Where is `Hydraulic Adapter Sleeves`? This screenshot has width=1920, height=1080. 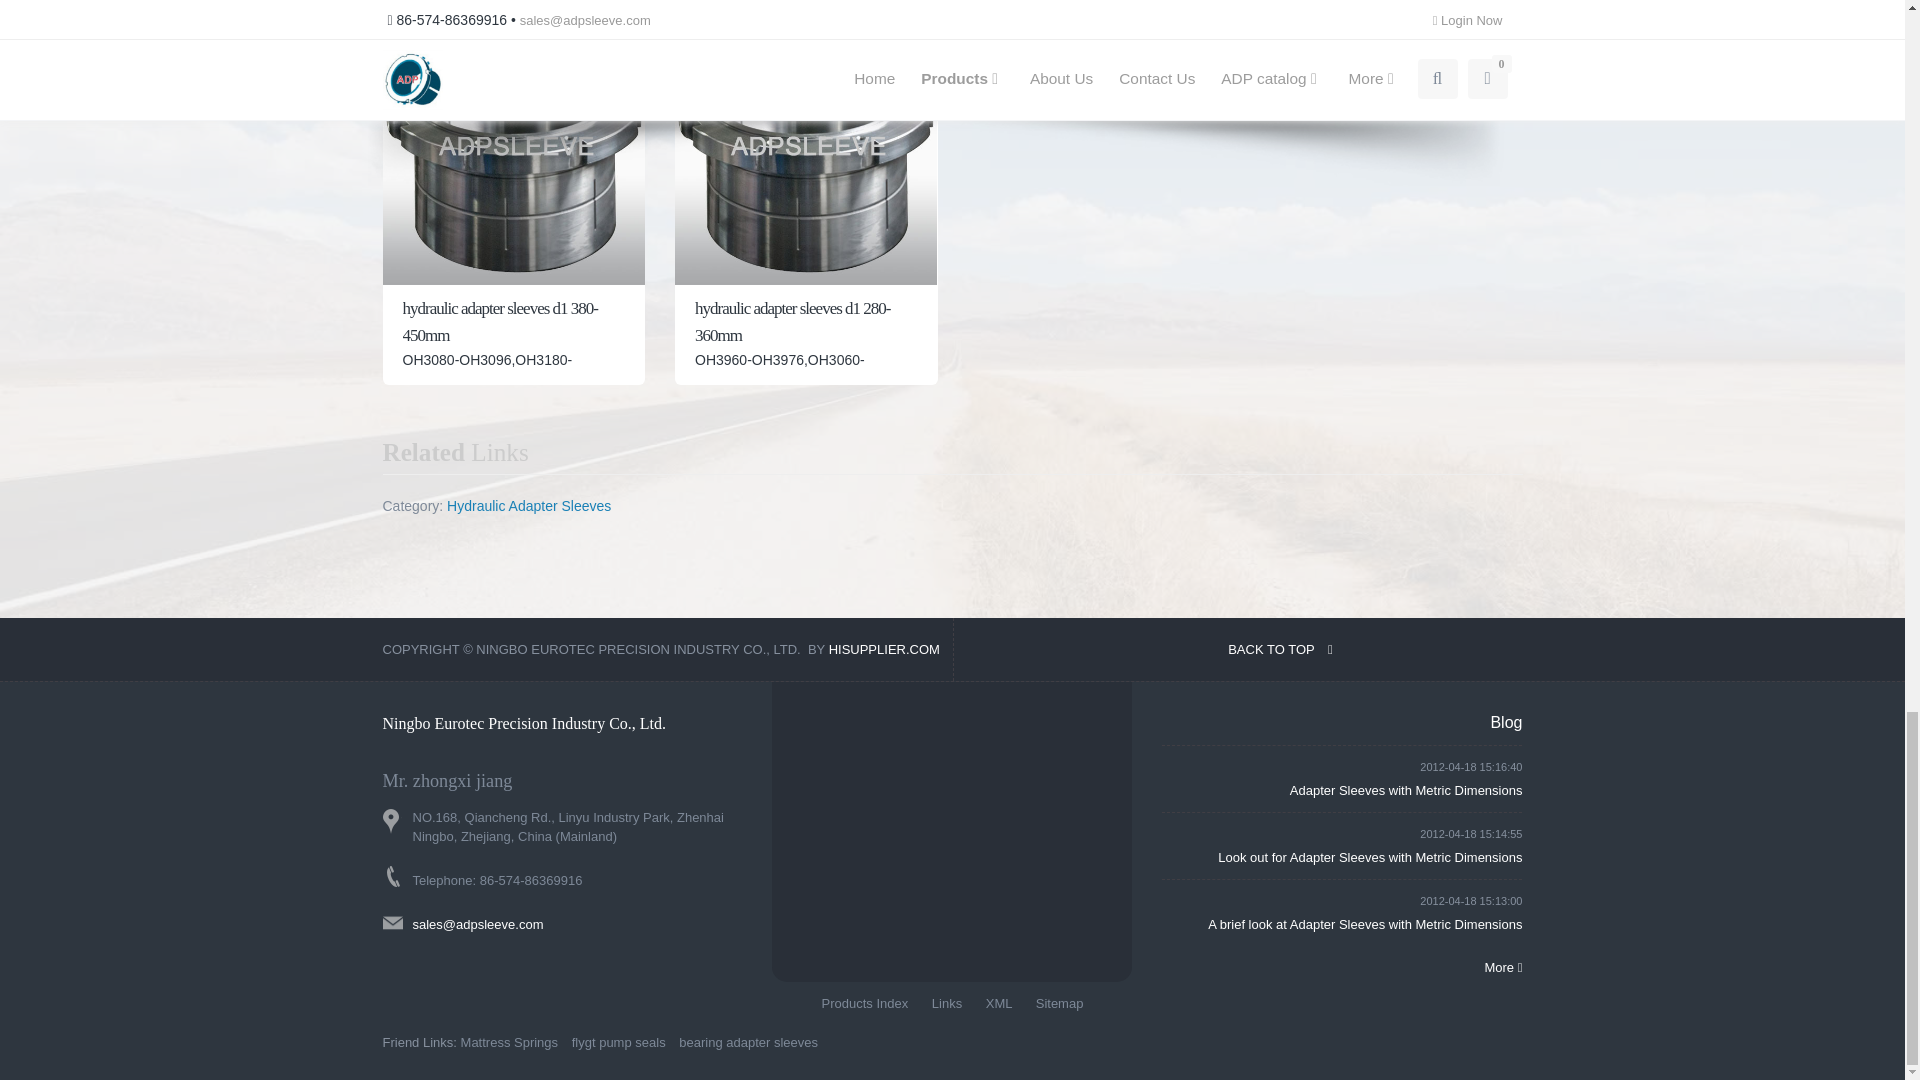 Hydraulic Adapter Sleeves is located at coordinates (528, 506).